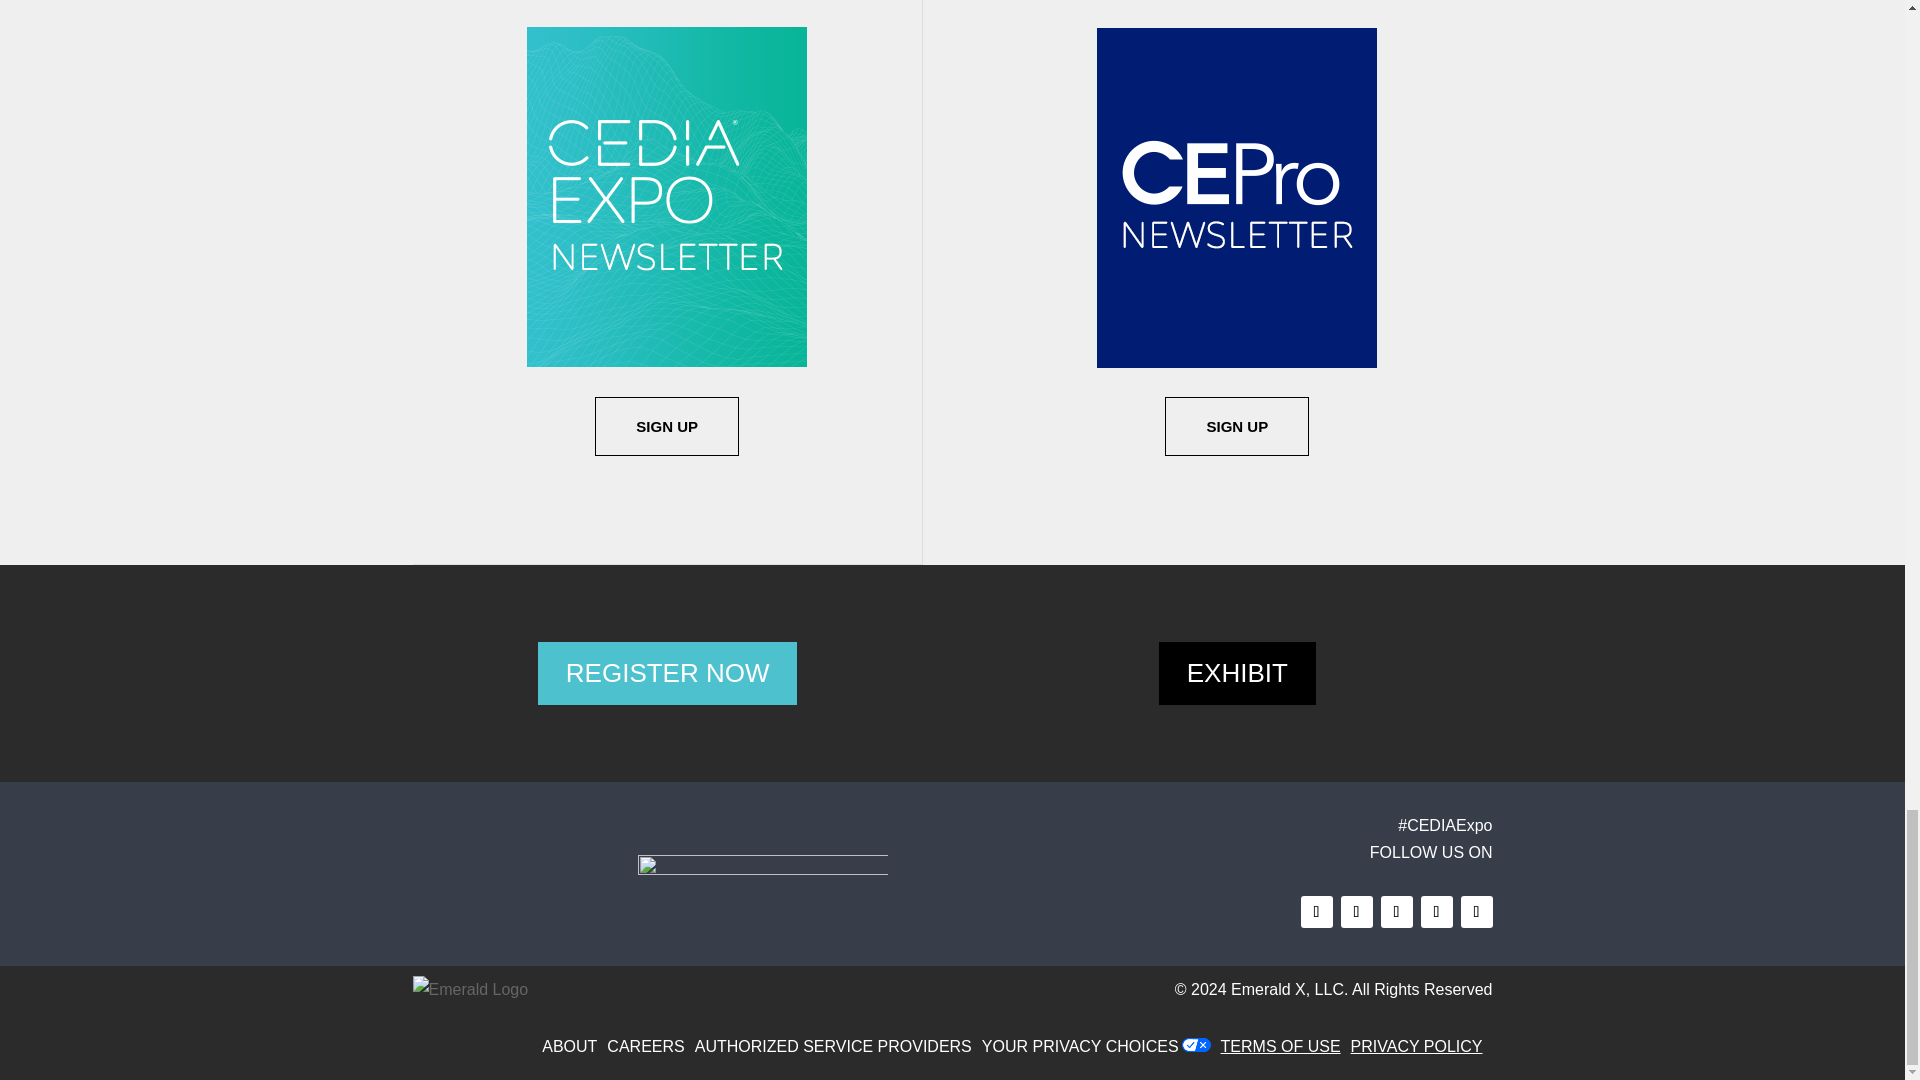 Image resolution: width=1920 pixels, height=1080 pixels. What do you see at coordinates (1475, 912) in the screenshot?
I see `Follow on LinkedIn` at bounding box center [1475, 912].